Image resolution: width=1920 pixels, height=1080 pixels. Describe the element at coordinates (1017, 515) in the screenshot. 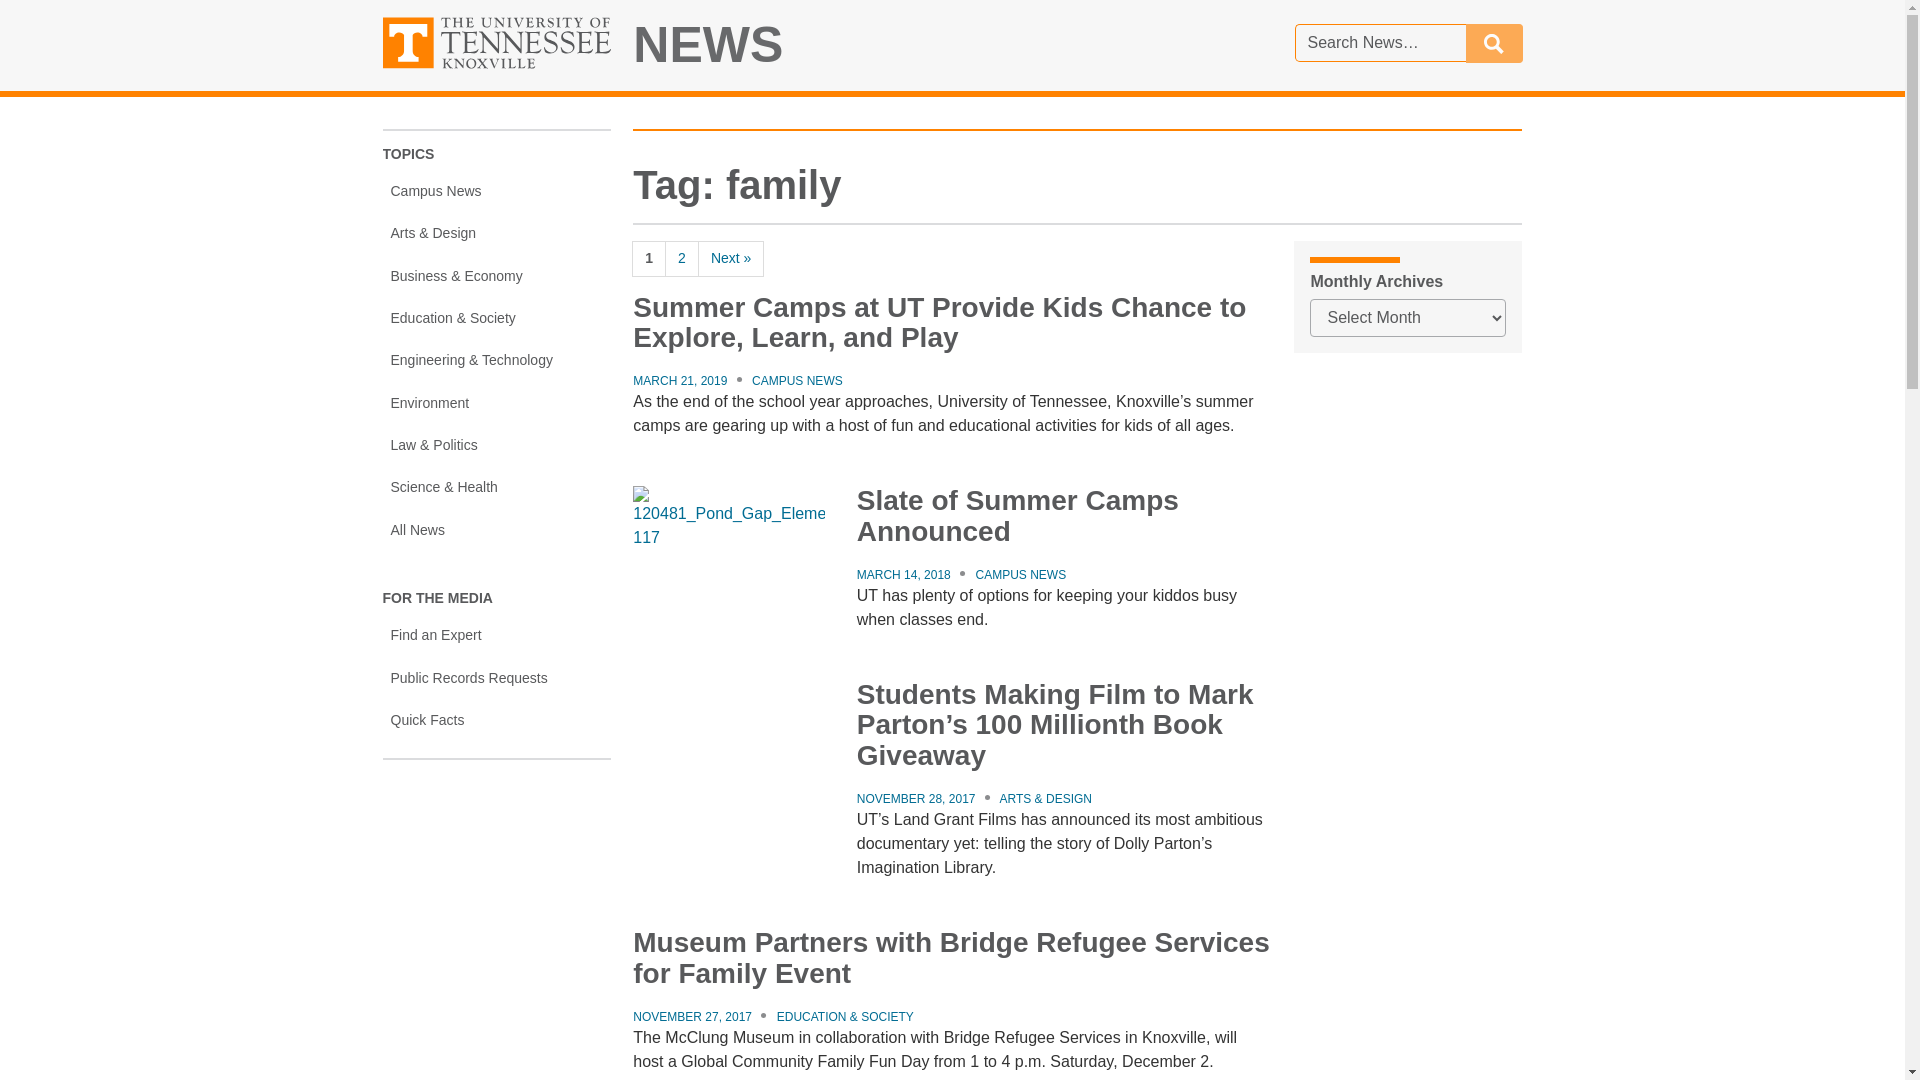

I see `Slate of Summer Camps Announced` at that location.